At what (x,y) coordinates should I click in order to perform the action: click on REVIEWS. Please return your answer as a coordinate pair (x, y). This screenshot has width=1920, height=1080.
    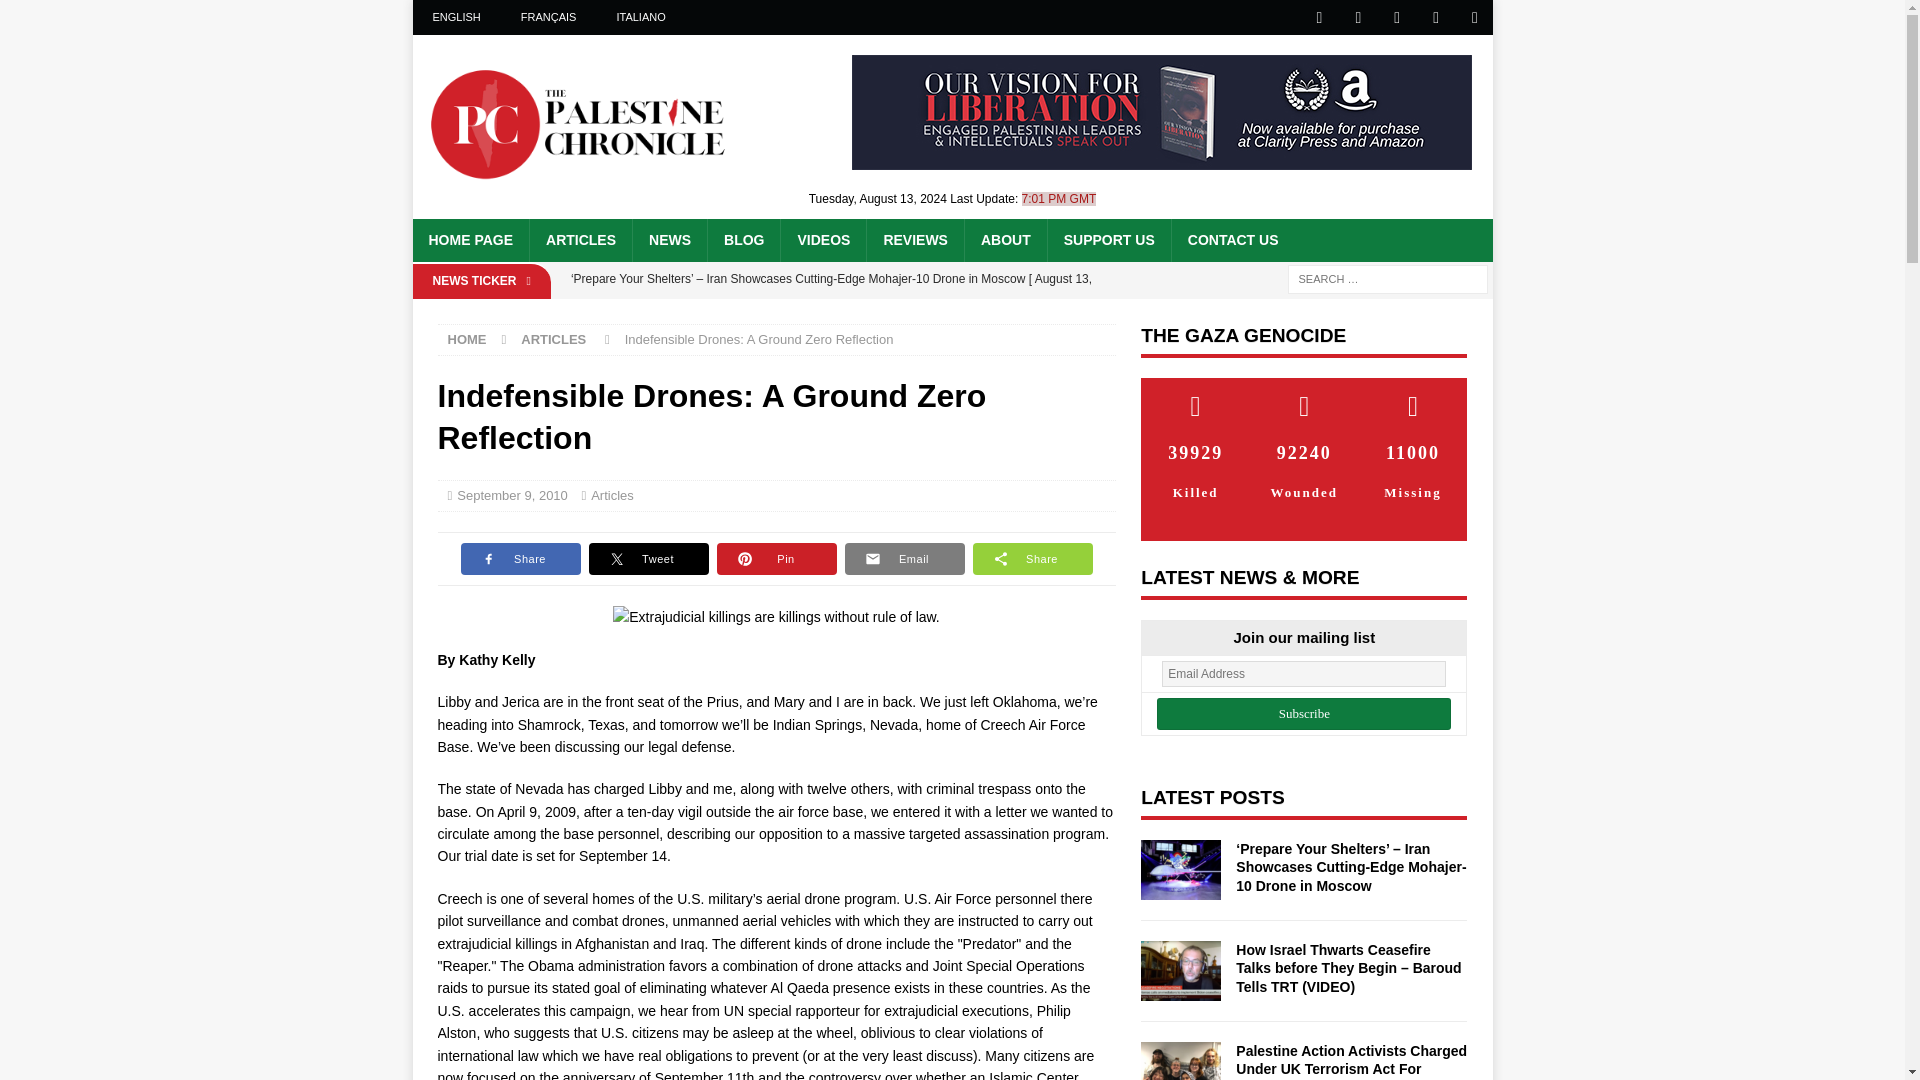
    Looking at the image, I should click on (914, 240).